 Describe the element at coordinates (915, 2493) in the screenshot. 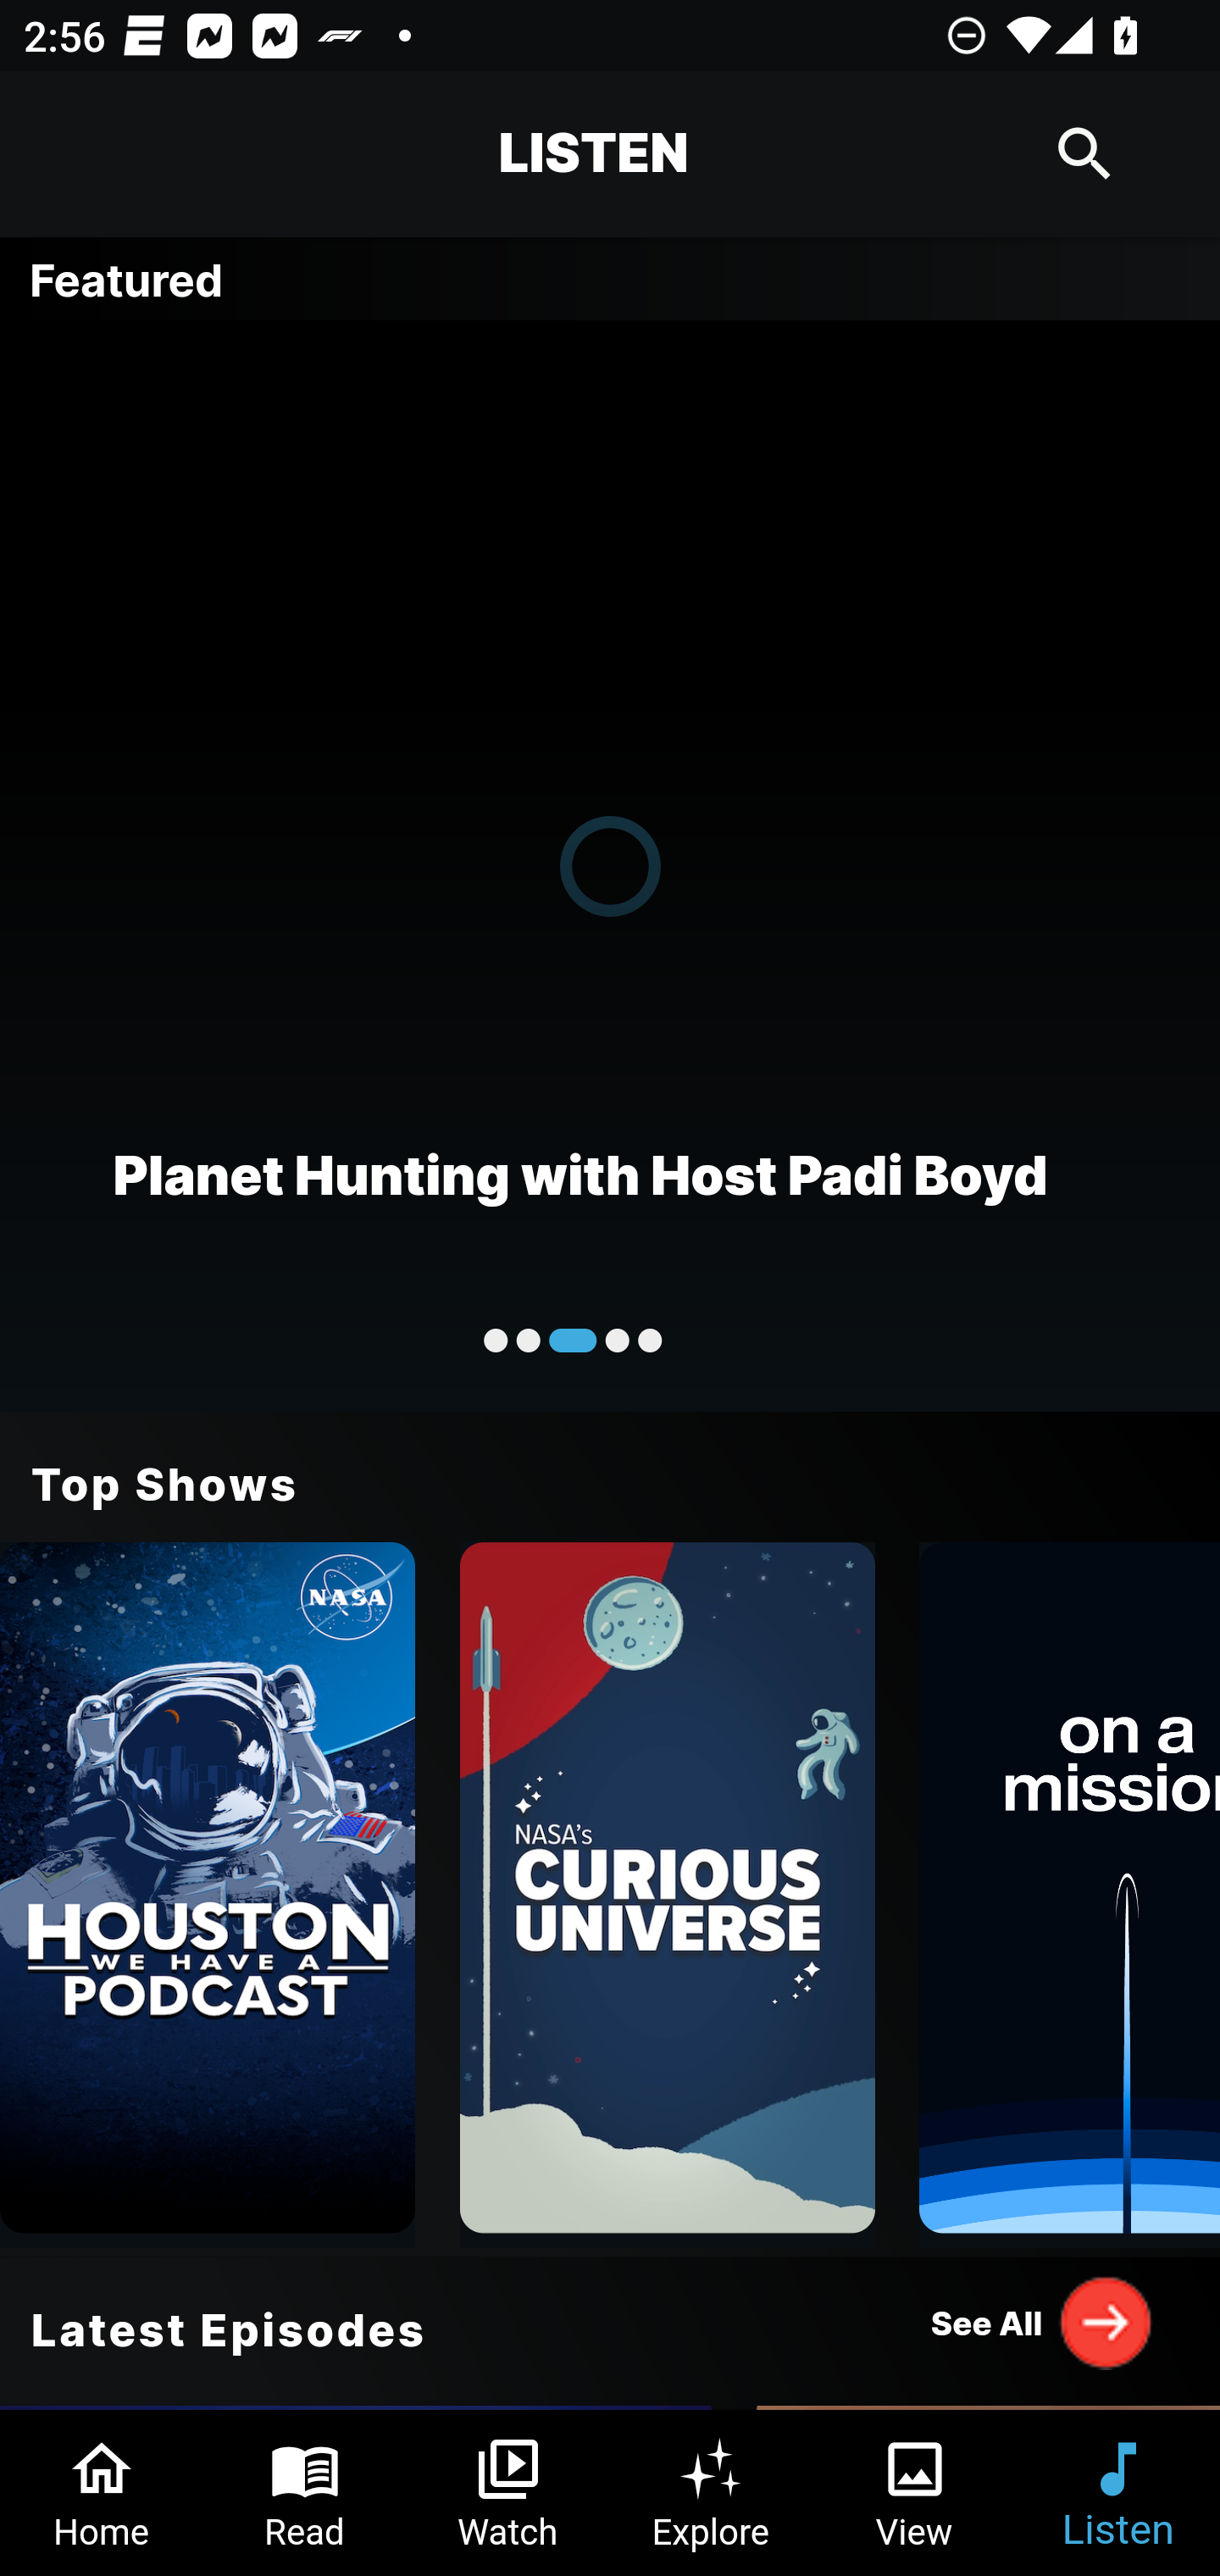

I see `View
Tab 5 of 6` at that location.